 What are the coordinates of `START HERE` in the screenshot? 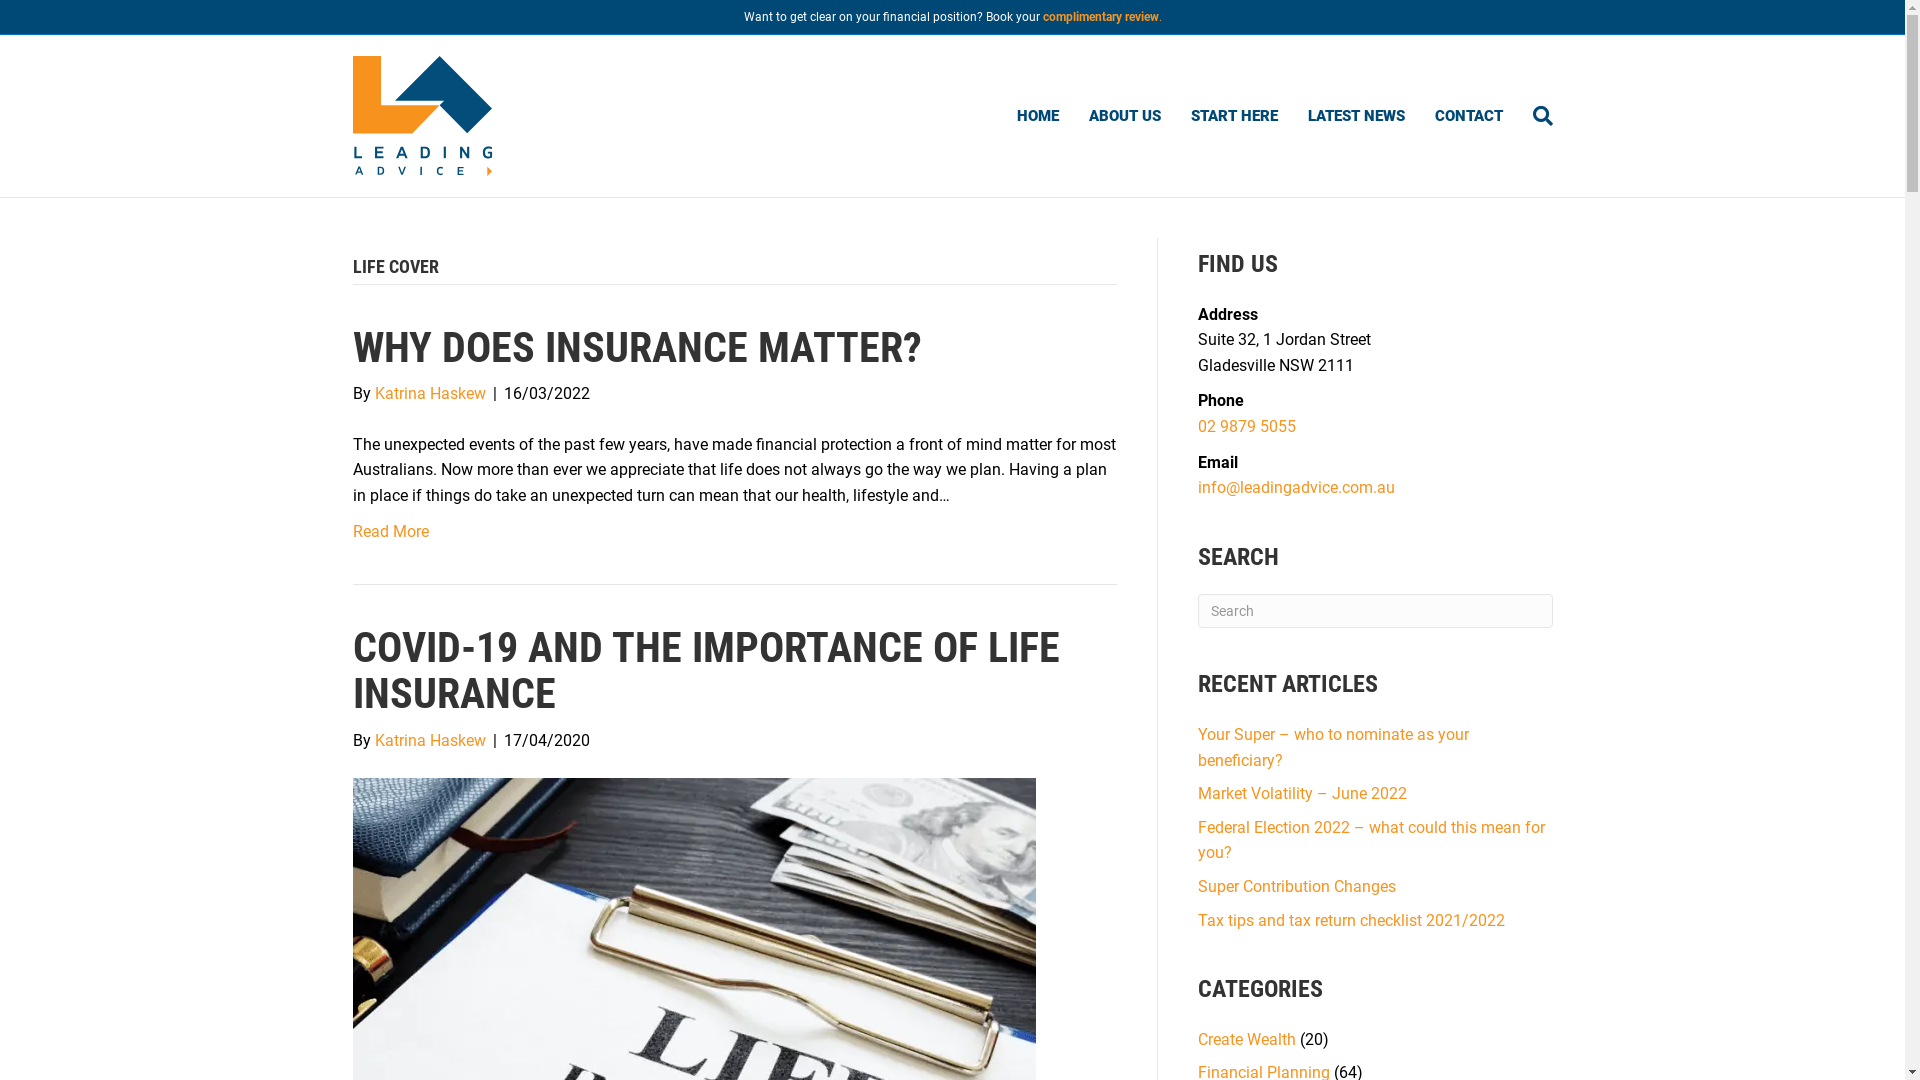 It's located at (1234, 116).